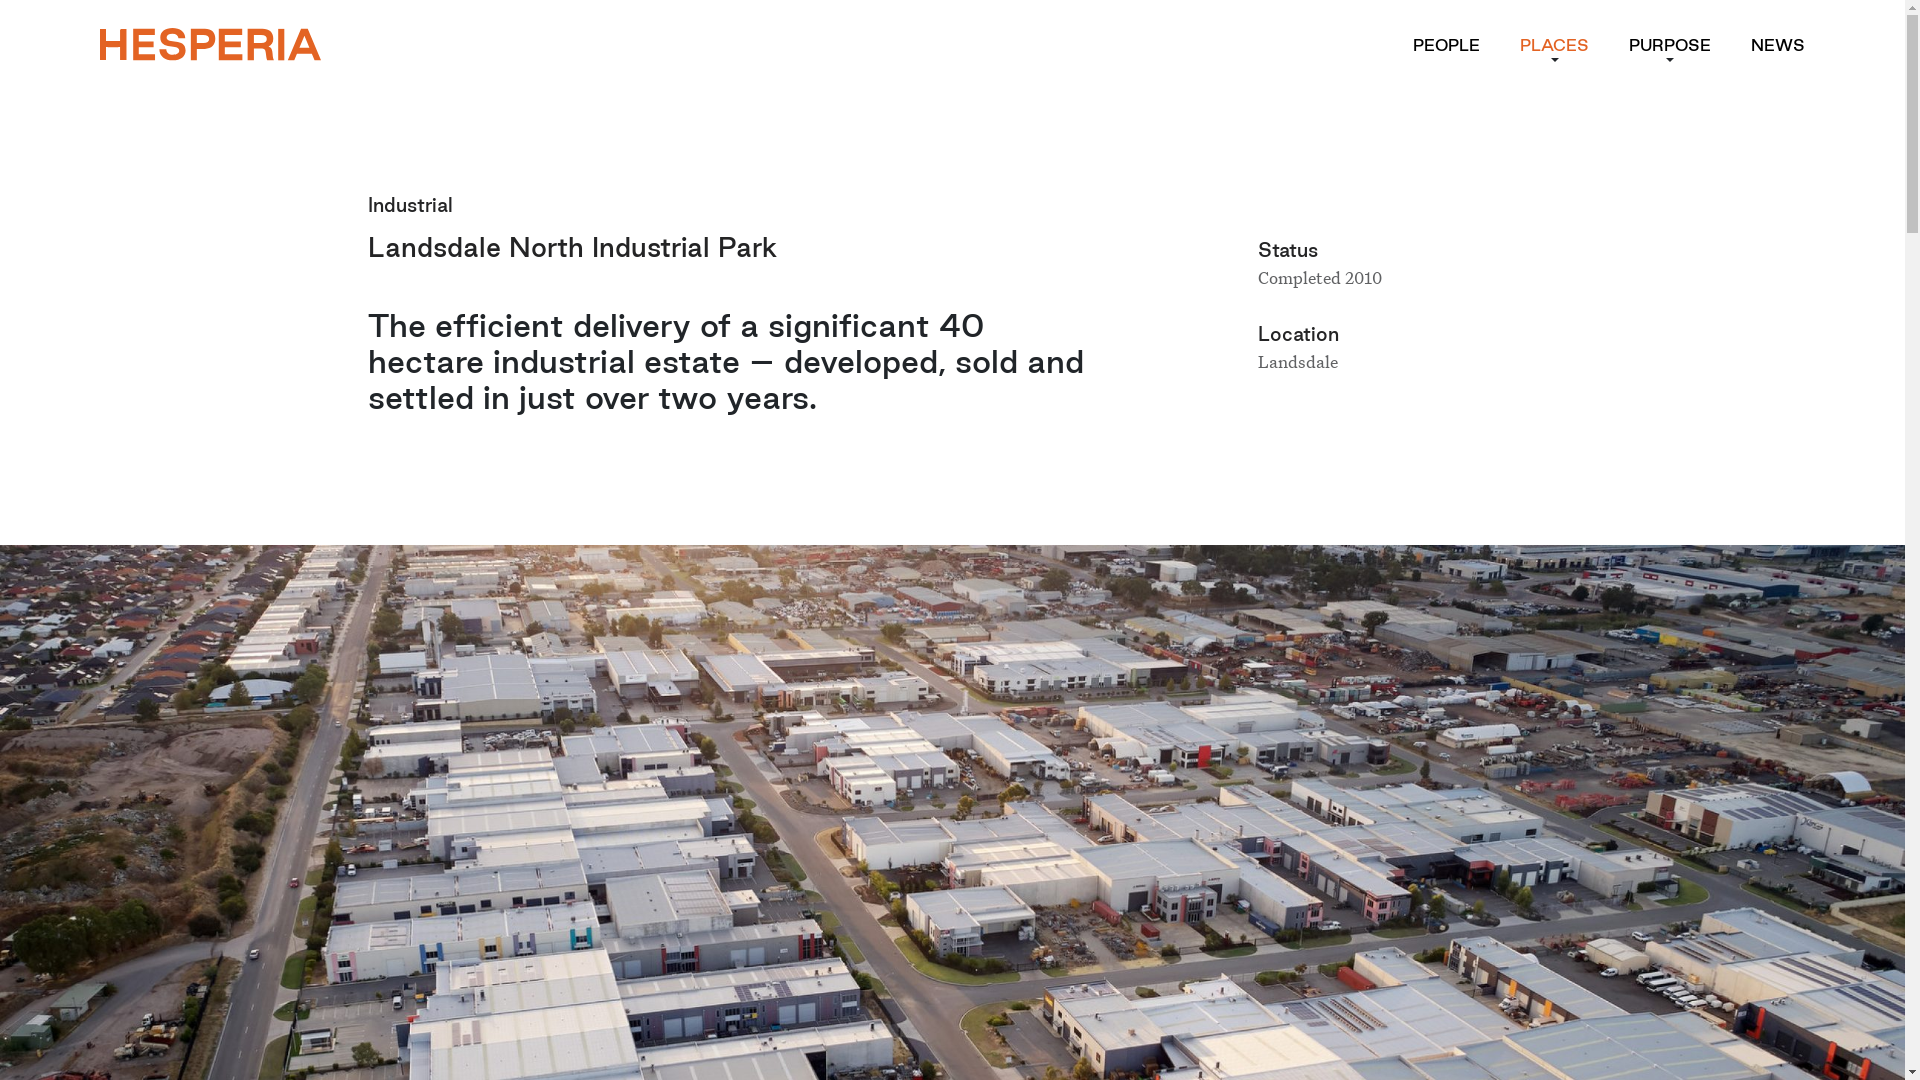 The width and height of the screenshot is (1920, 1080). What do you see at coordinates (1554, 45) in the screenshot?
I see `PLACES` at bounding box center [1554, 45].